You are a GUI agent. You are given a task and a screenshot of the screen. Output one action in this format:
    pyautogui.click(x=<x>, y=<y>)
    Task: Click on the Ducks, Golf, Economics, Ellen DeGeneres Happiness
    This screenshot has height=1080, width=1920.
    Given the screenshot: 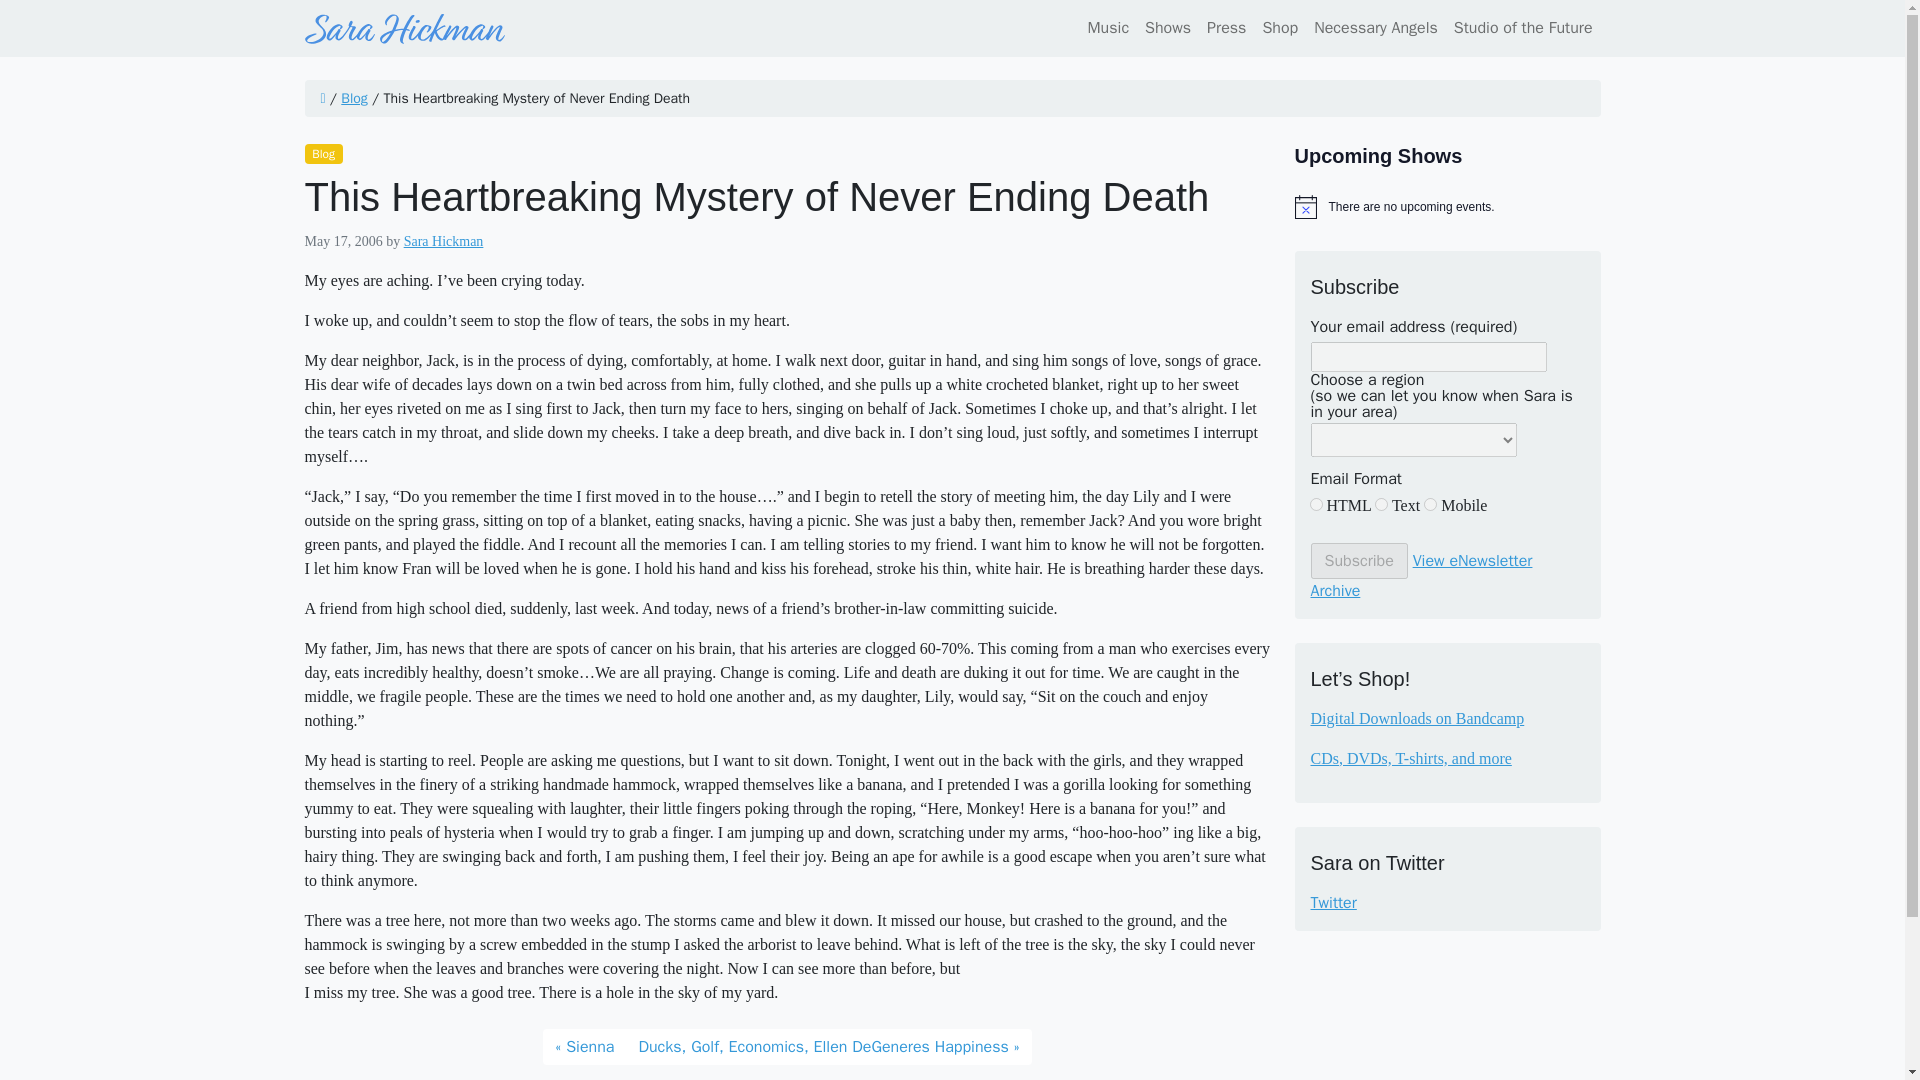 What is the action you would take?
    pyautogui.click(x=828, y=1046)
    